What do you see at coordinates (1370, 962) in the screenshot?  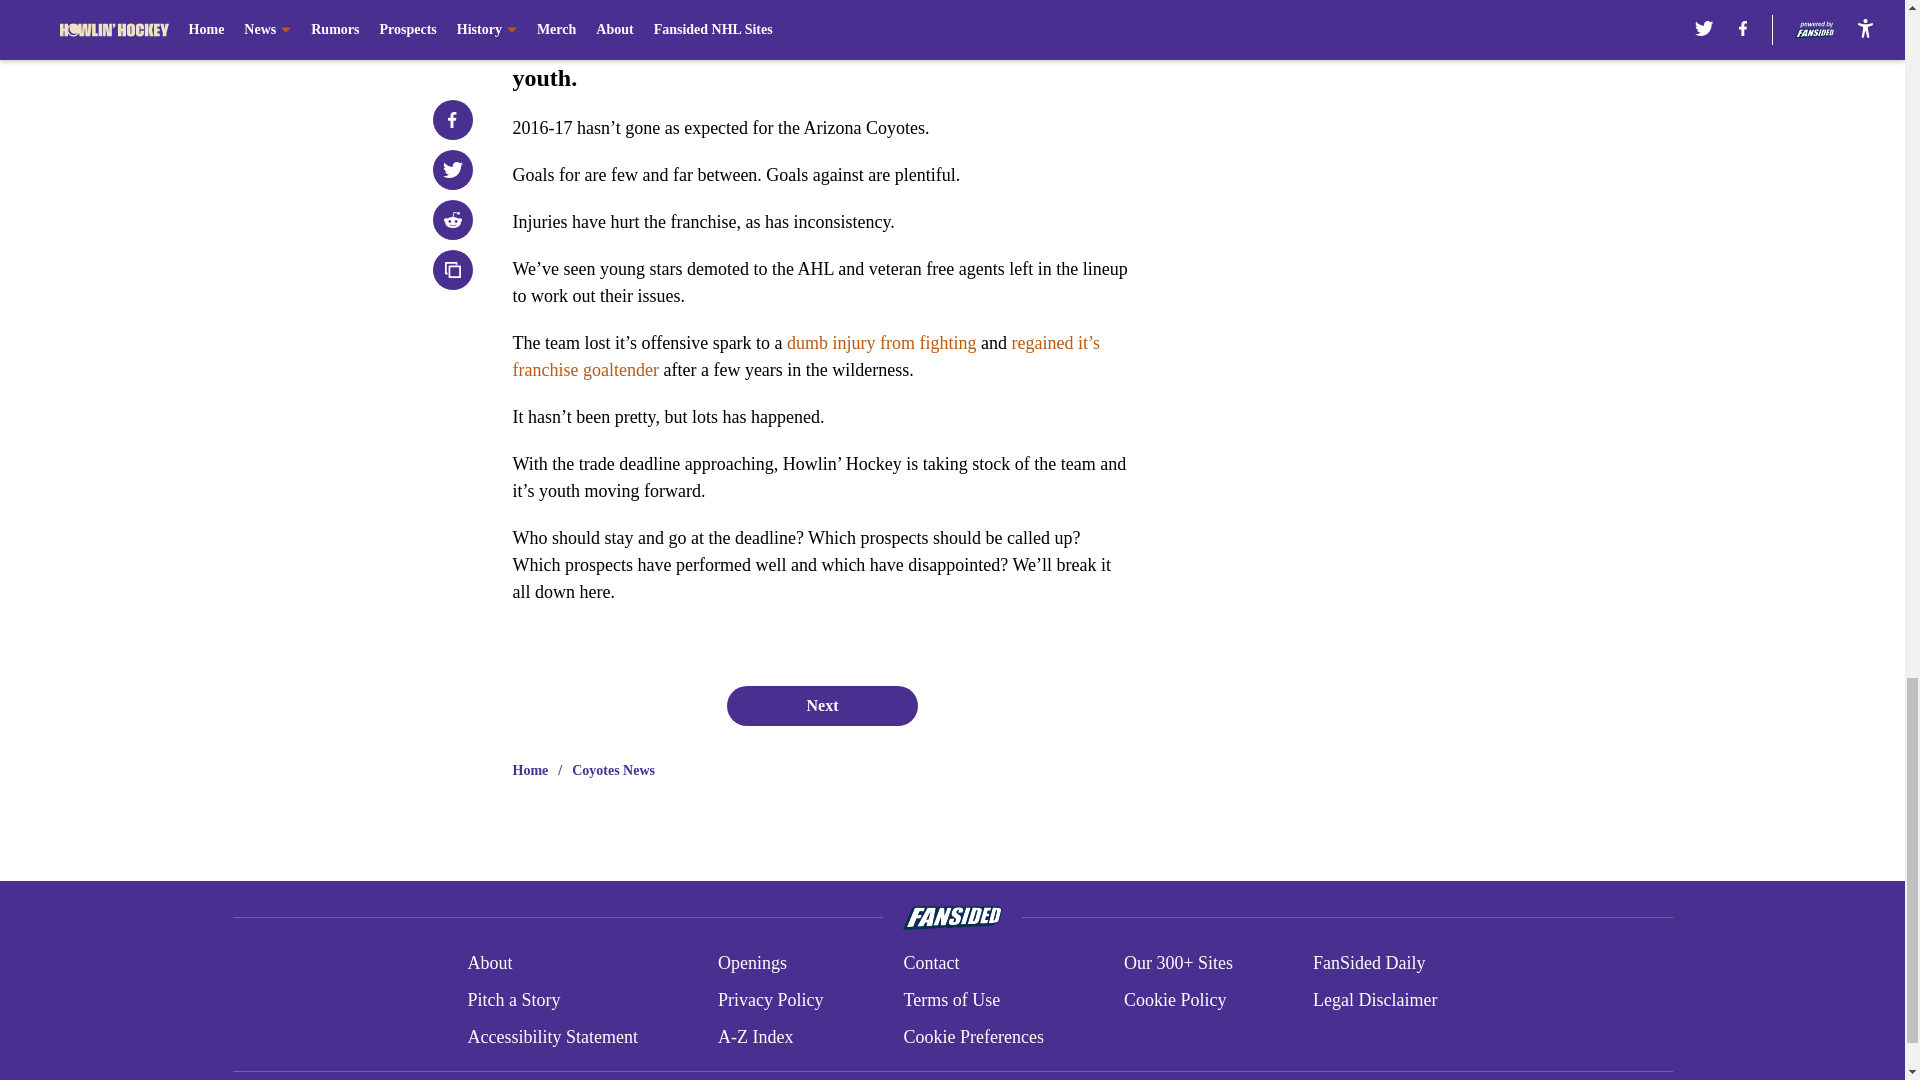 I see `FanSided Daily` at bounding box center [1370, 962].